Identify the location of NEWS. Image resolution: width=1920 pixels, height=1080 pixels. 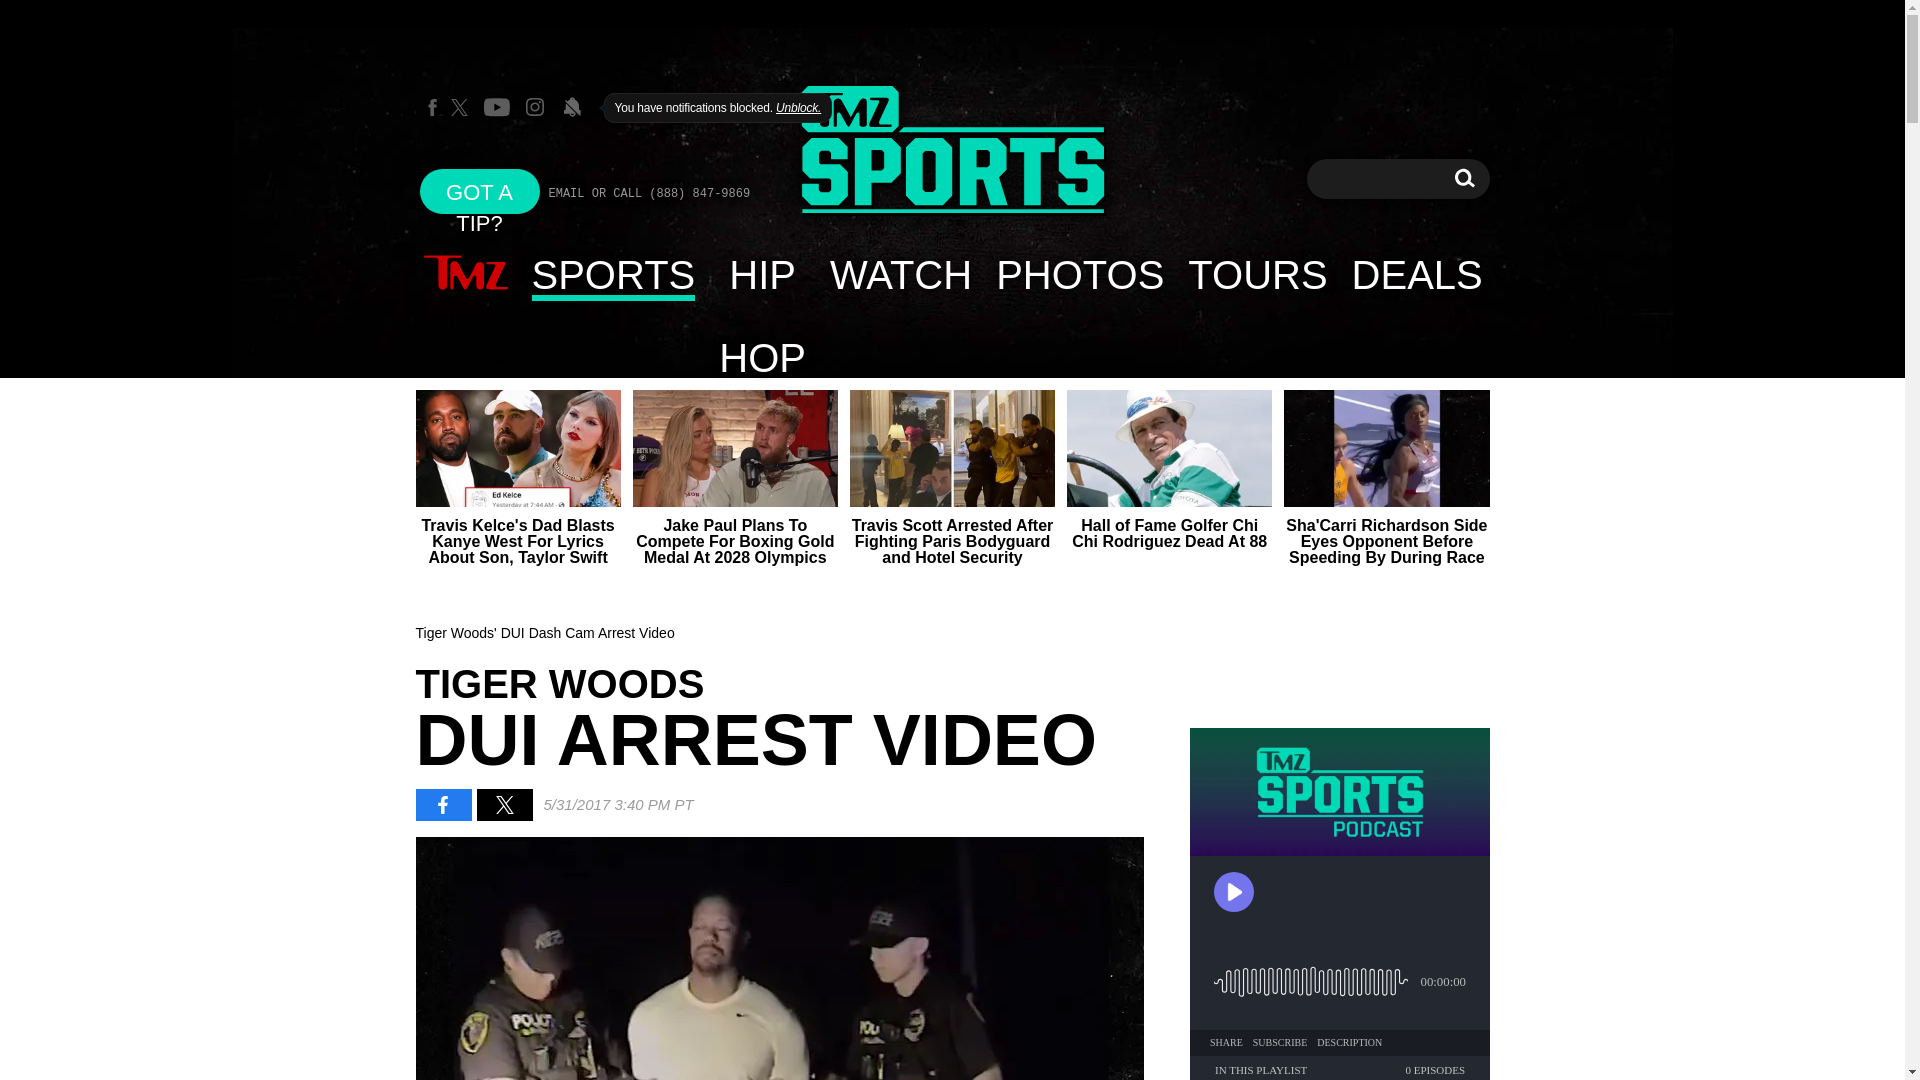
(466, 274).